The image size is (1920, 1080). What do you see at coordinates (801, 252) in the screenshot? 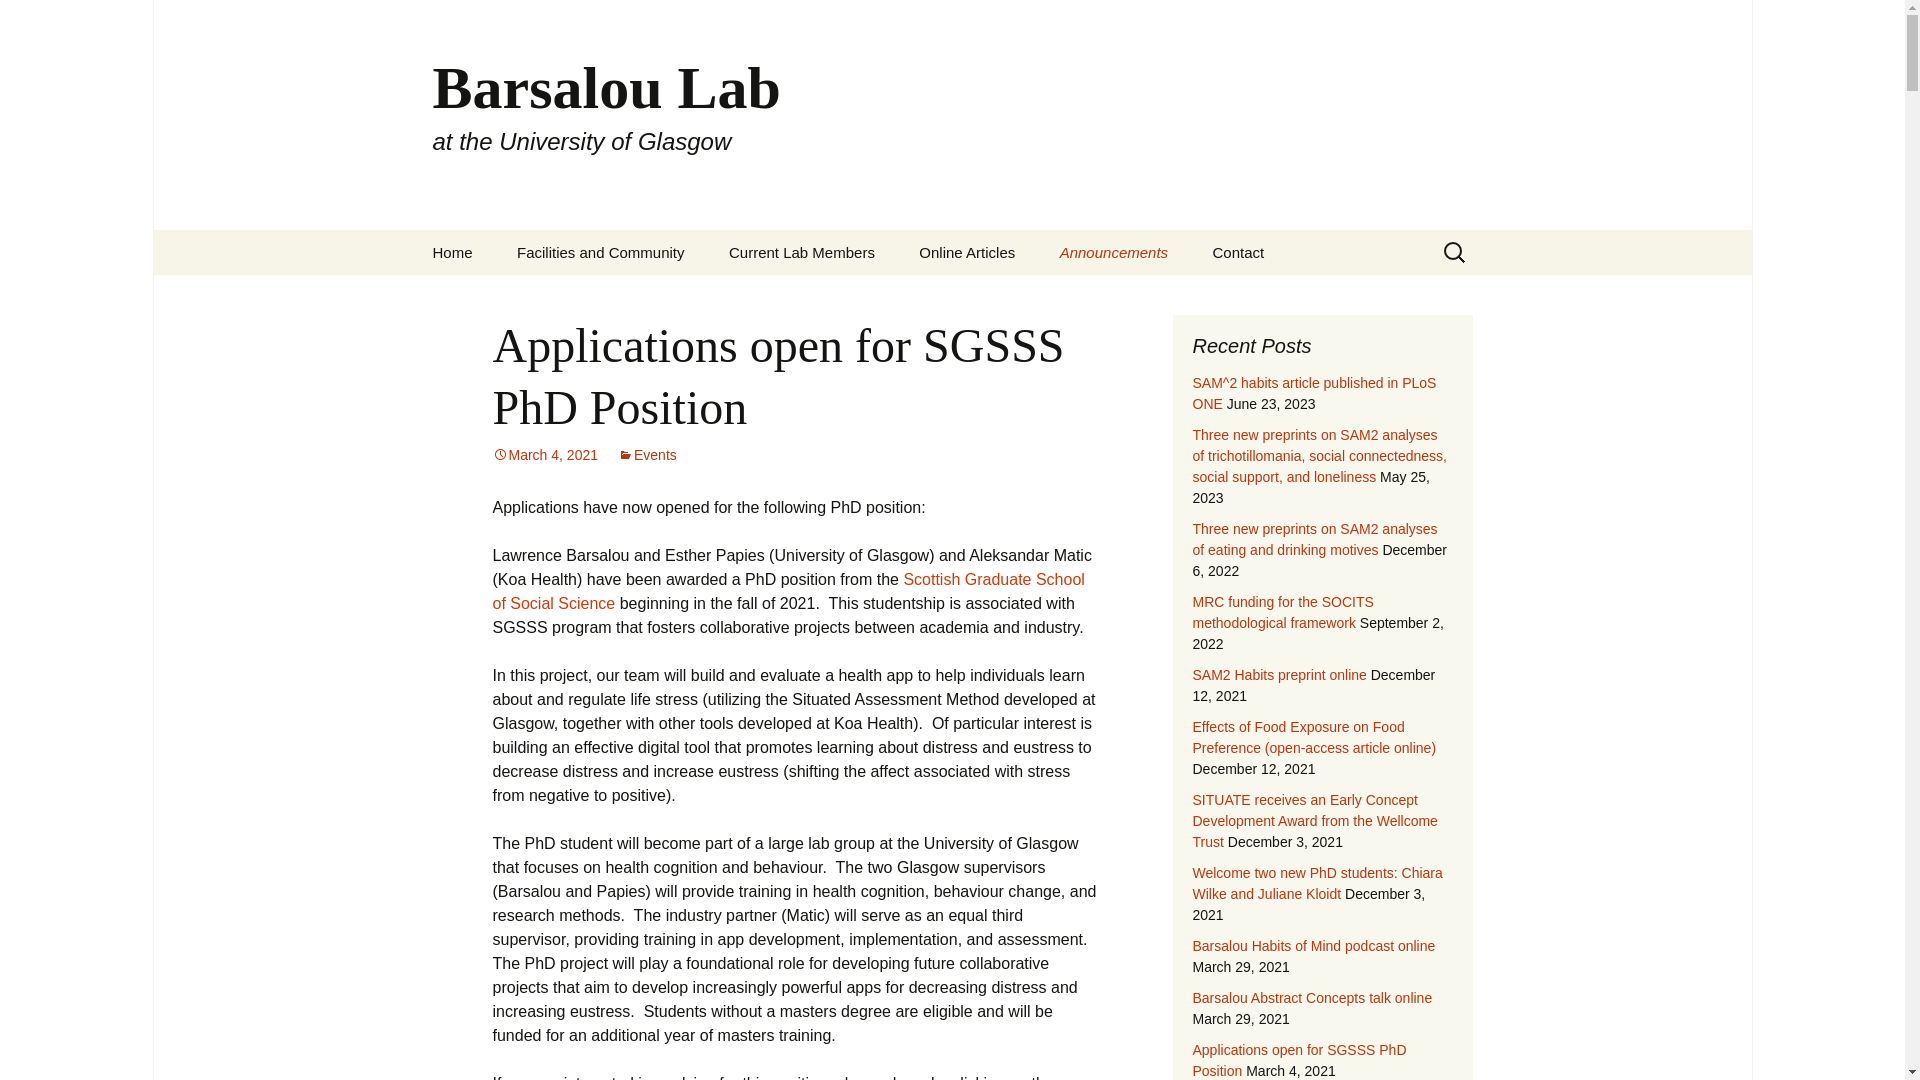
I see `Current Lab Members` at bounding box center [801, 252].